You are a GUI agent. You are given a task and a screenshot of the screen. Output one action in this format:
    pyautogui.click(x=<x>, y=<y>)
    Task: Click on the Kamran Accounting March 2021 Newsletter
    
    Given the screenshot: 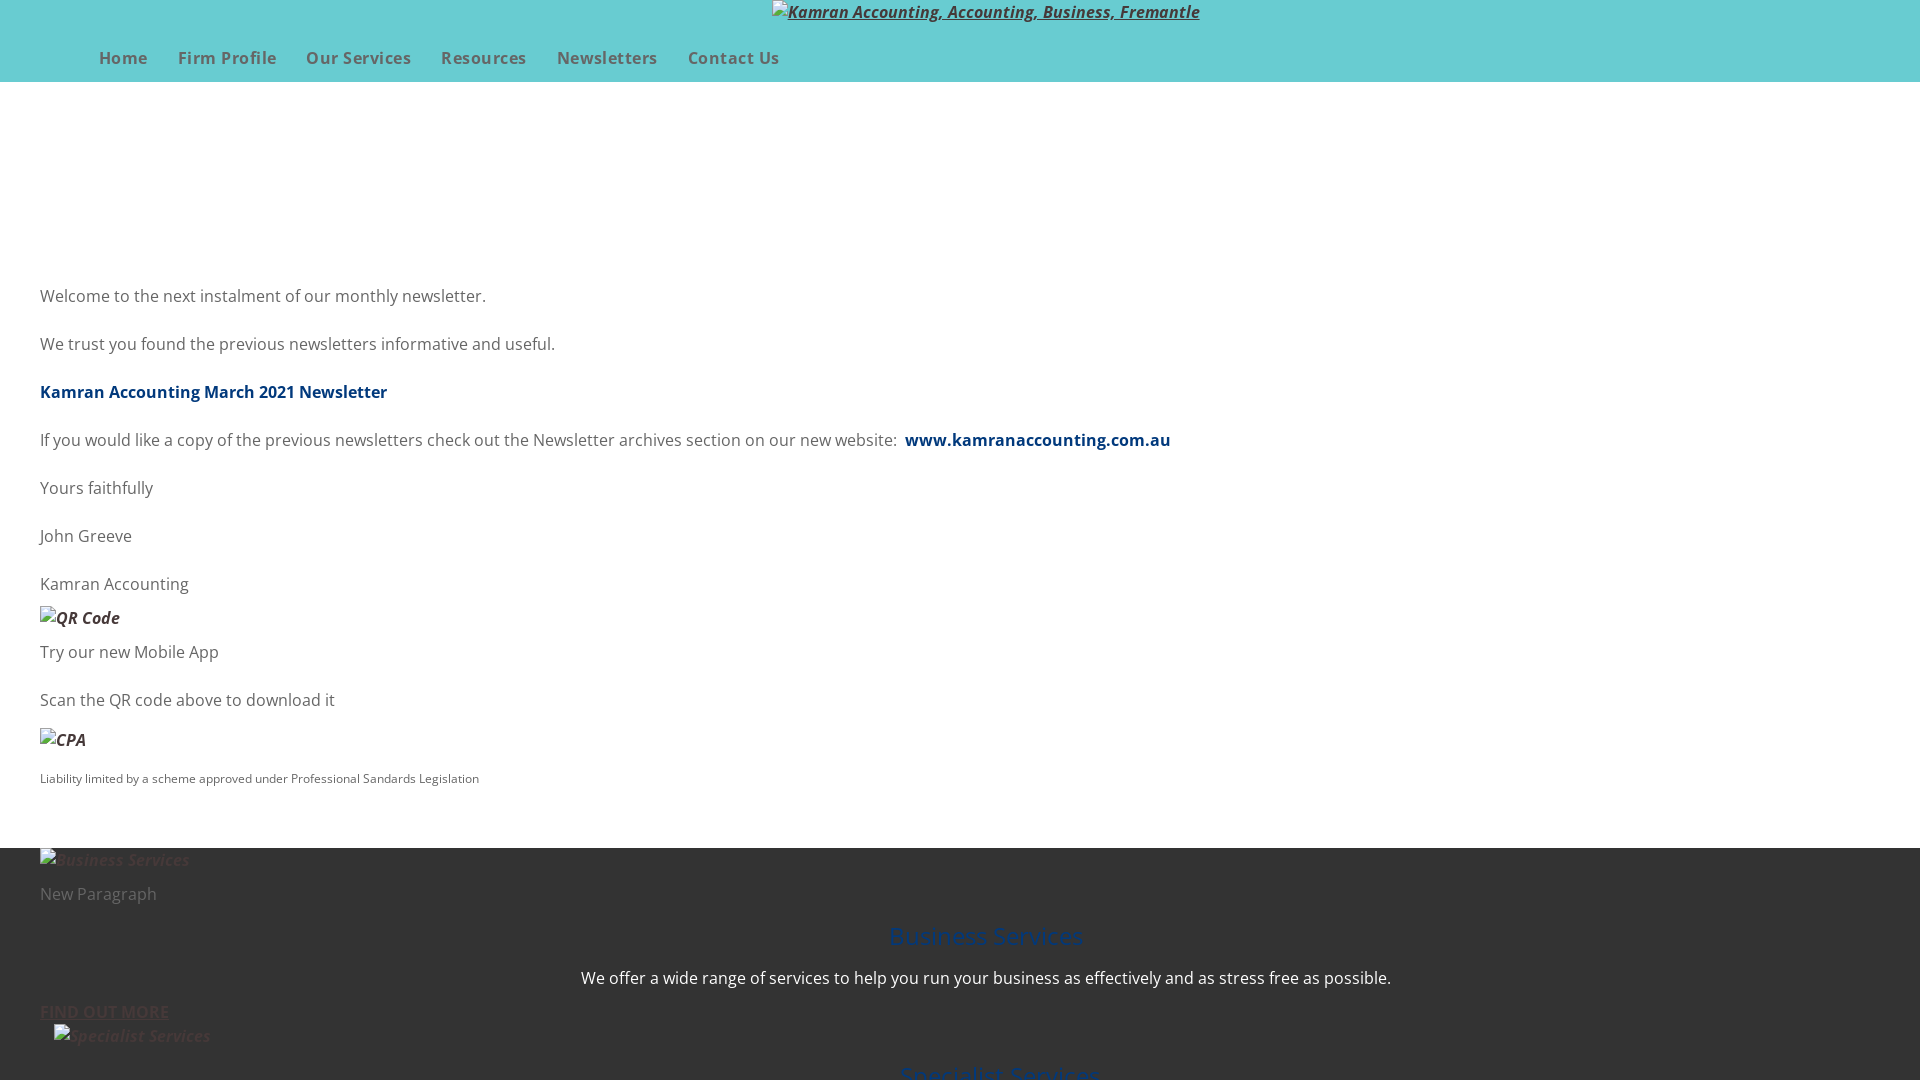 What is the action you would take?
    pyautogui.click(x=214, y=392)
    